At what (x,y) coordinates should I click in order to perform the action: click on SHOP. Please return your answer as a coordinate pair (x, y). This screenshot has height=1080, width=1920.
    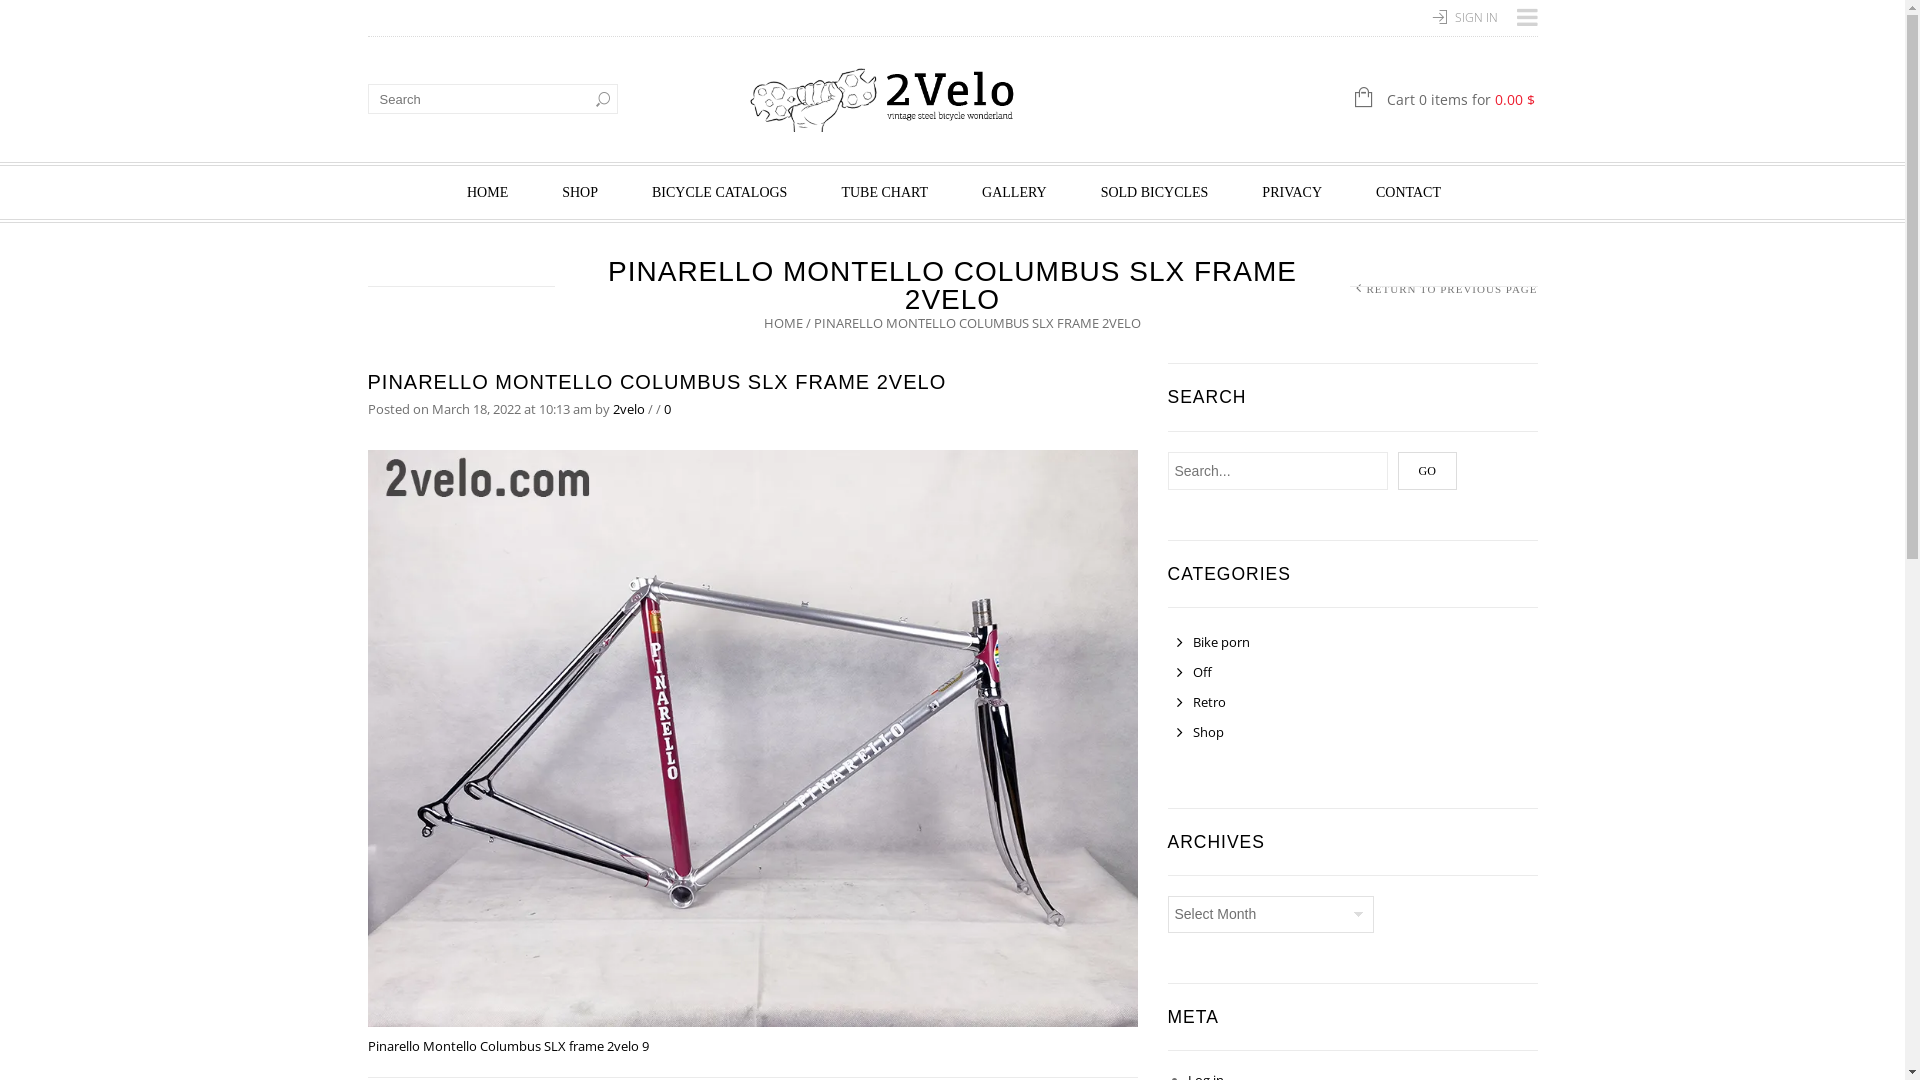
    Looking at the image, I should click on (580, 192).